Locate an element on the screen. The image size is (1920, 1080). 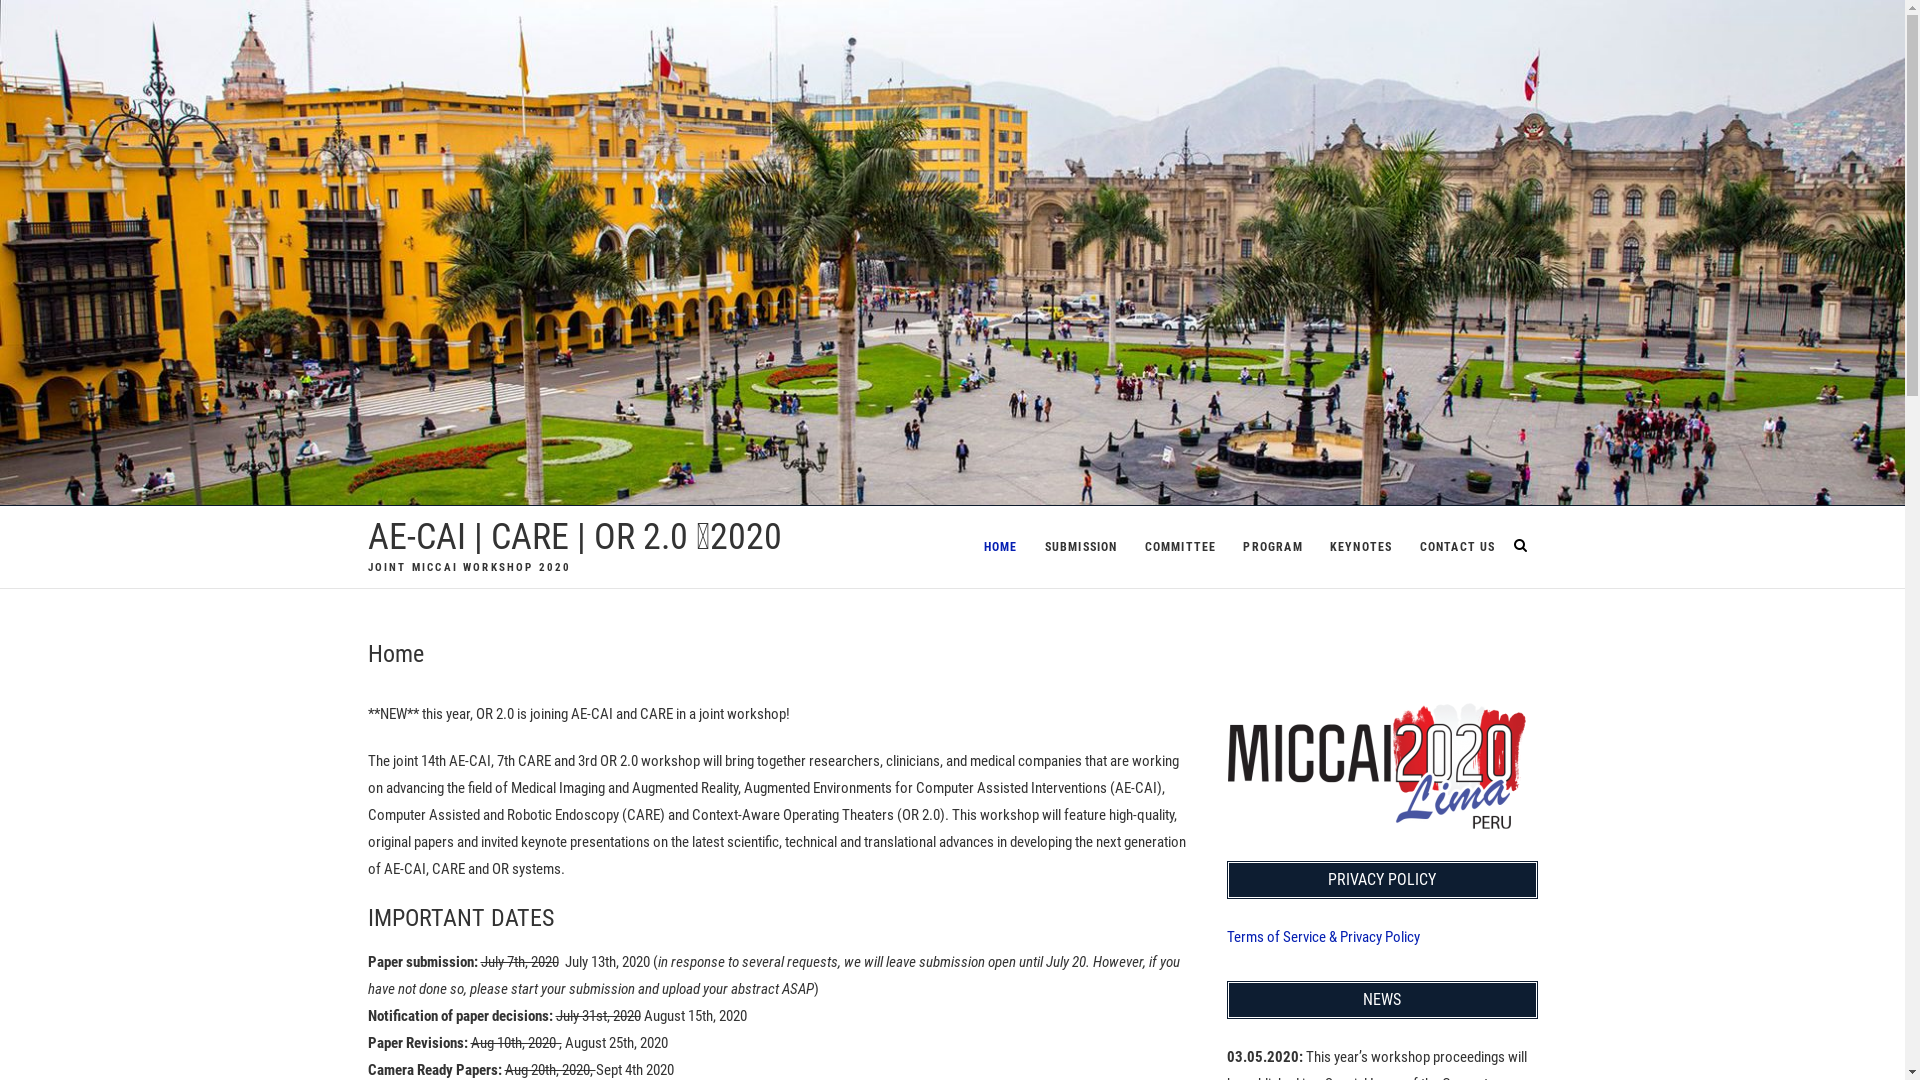
PROGRAM is located at coordinates (1272, 547).